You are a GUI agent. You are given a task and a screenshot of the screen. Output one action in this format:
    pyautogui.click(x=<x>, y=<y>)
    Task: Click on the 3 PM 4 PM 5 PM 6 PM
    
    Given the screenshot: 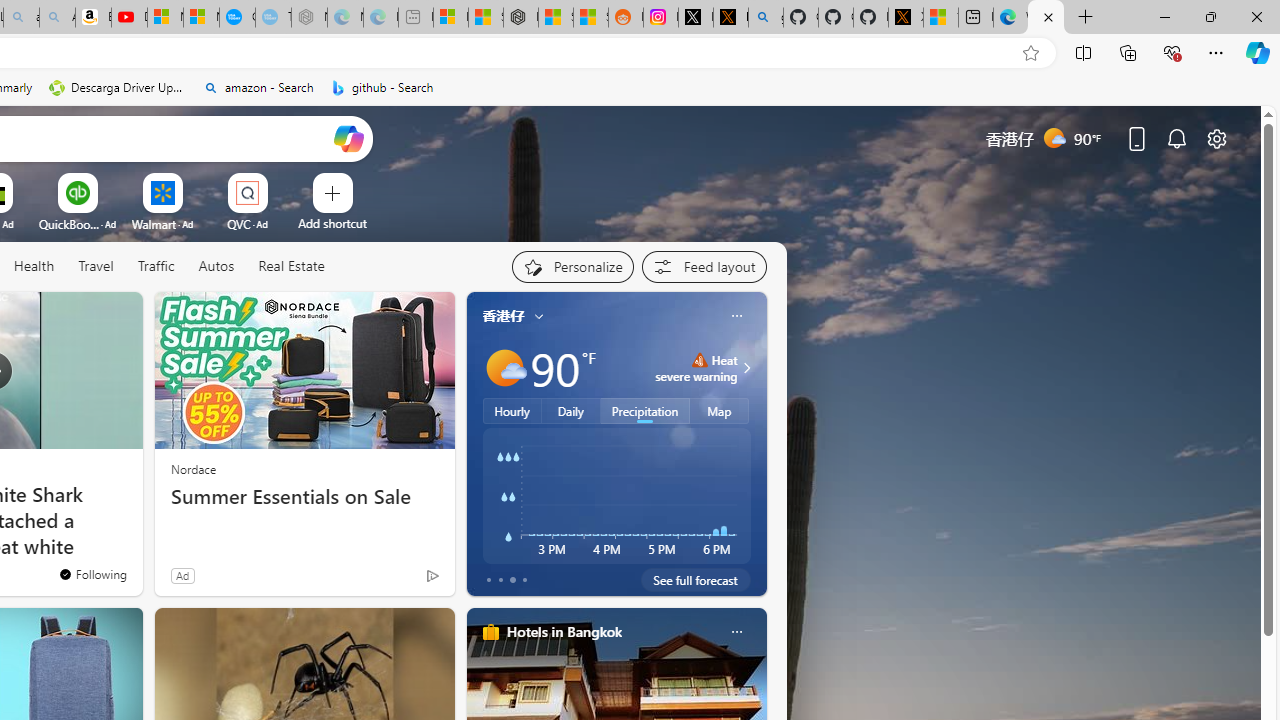 What is the action you would take?
    pyautogui.click(x=616, y=495)
    